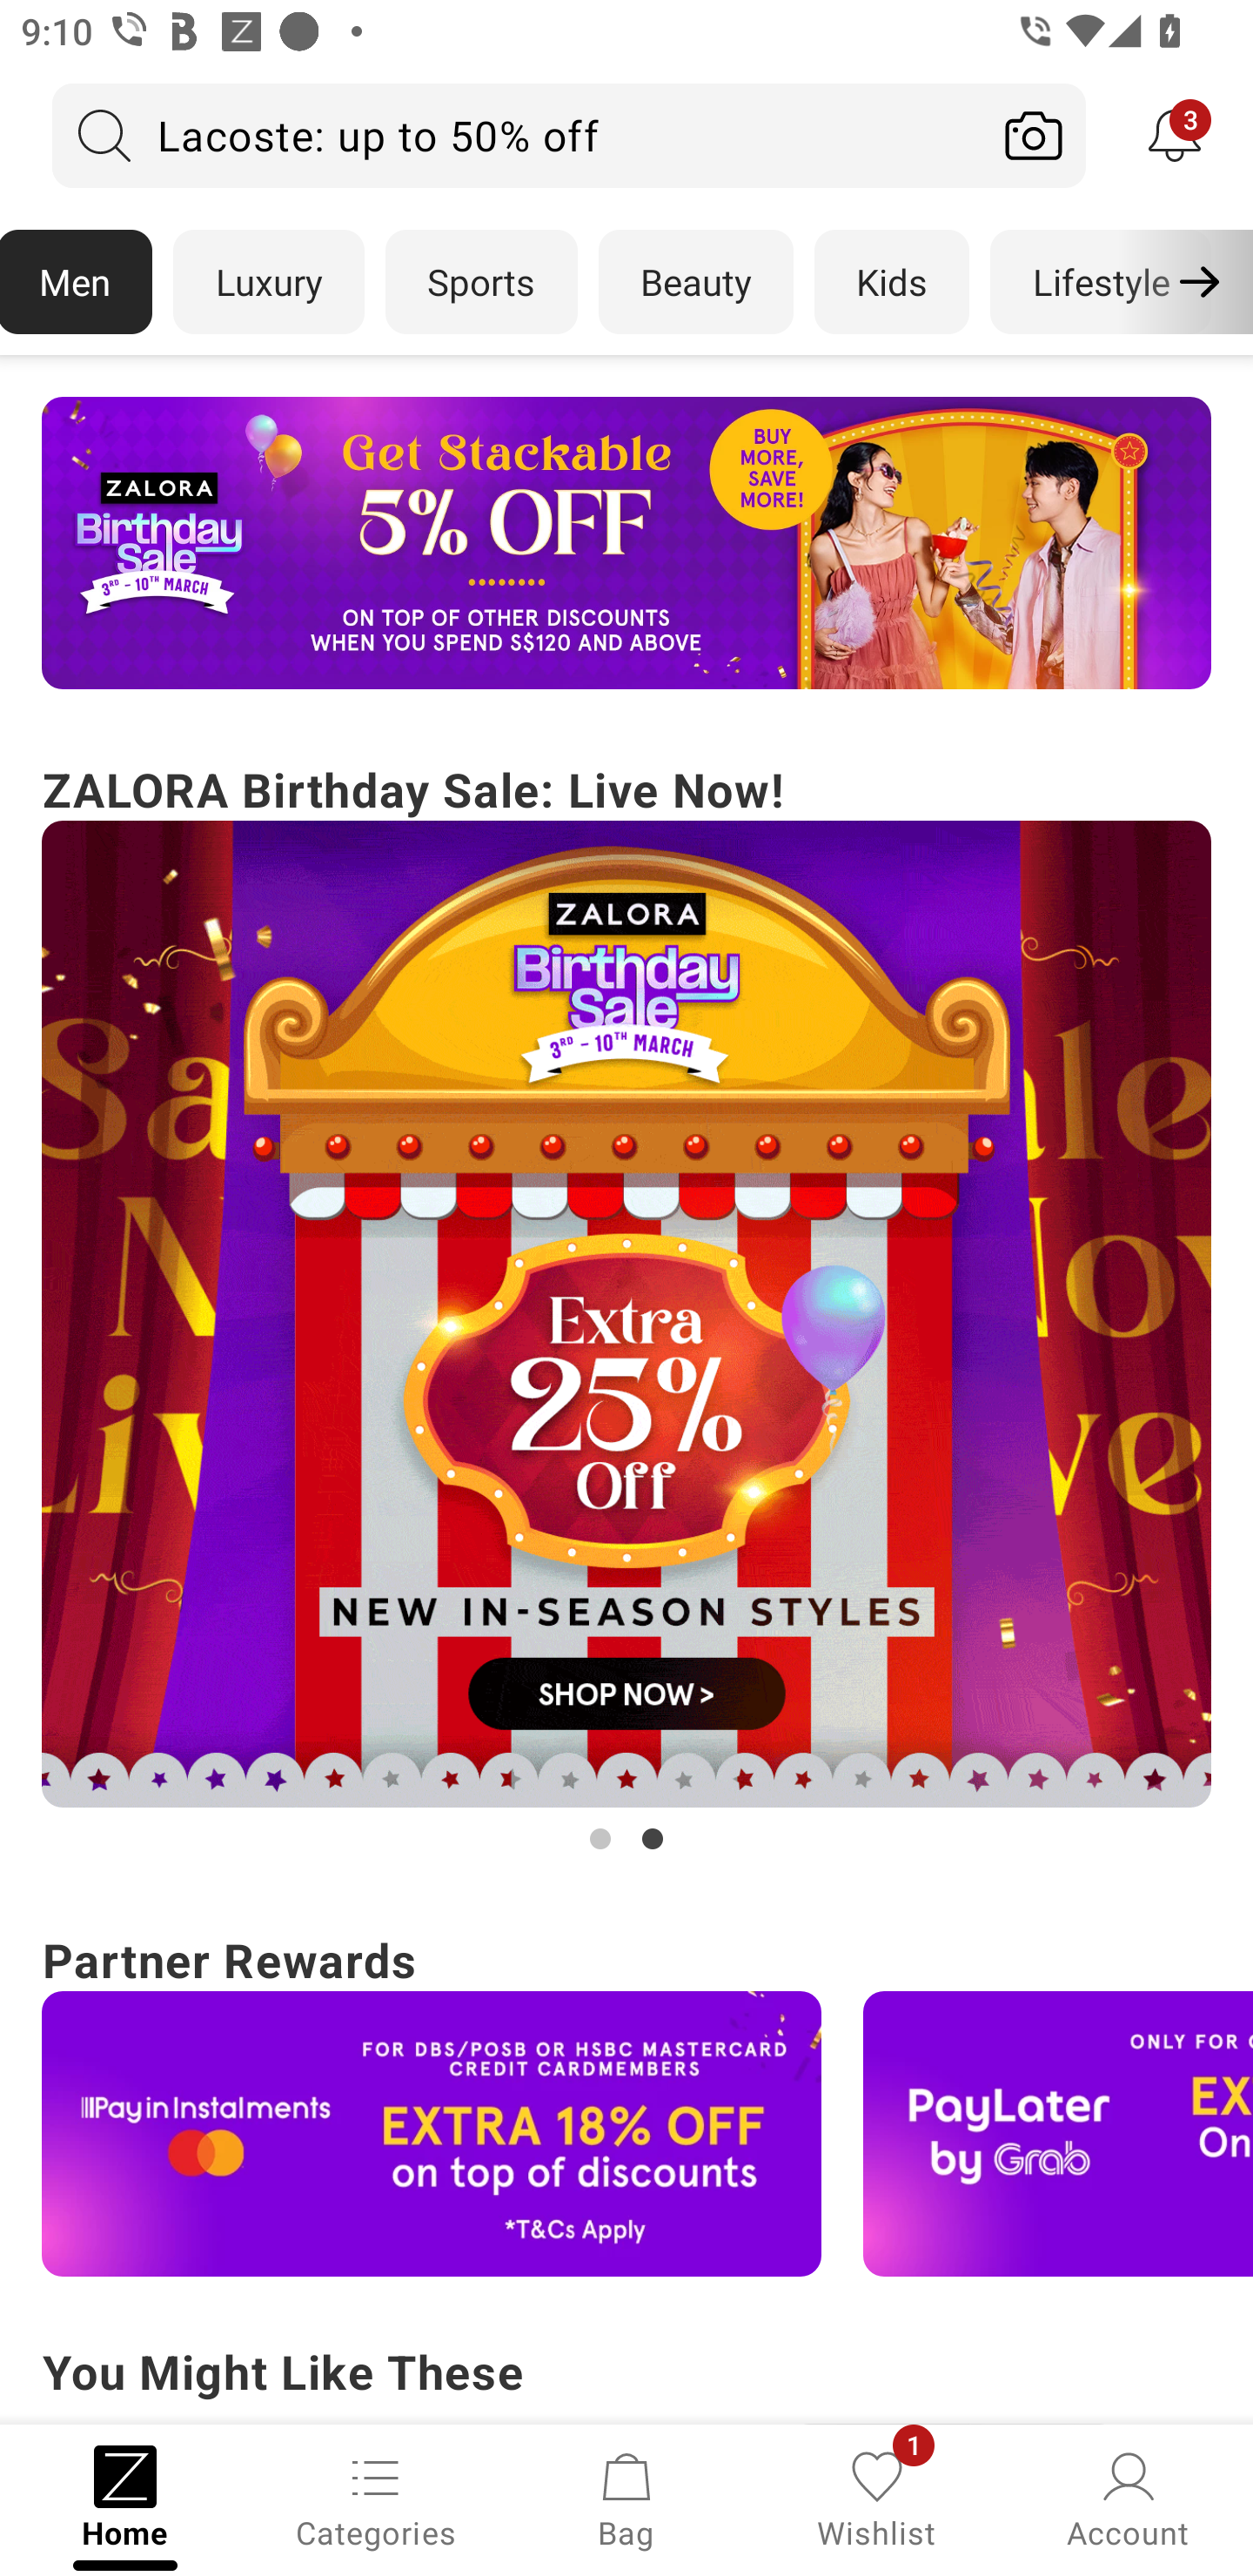 This screenshot has height=2576, width=1253. I want to click on Partner Rewards Campaign banner Campaign banner, so click(626, 2099).